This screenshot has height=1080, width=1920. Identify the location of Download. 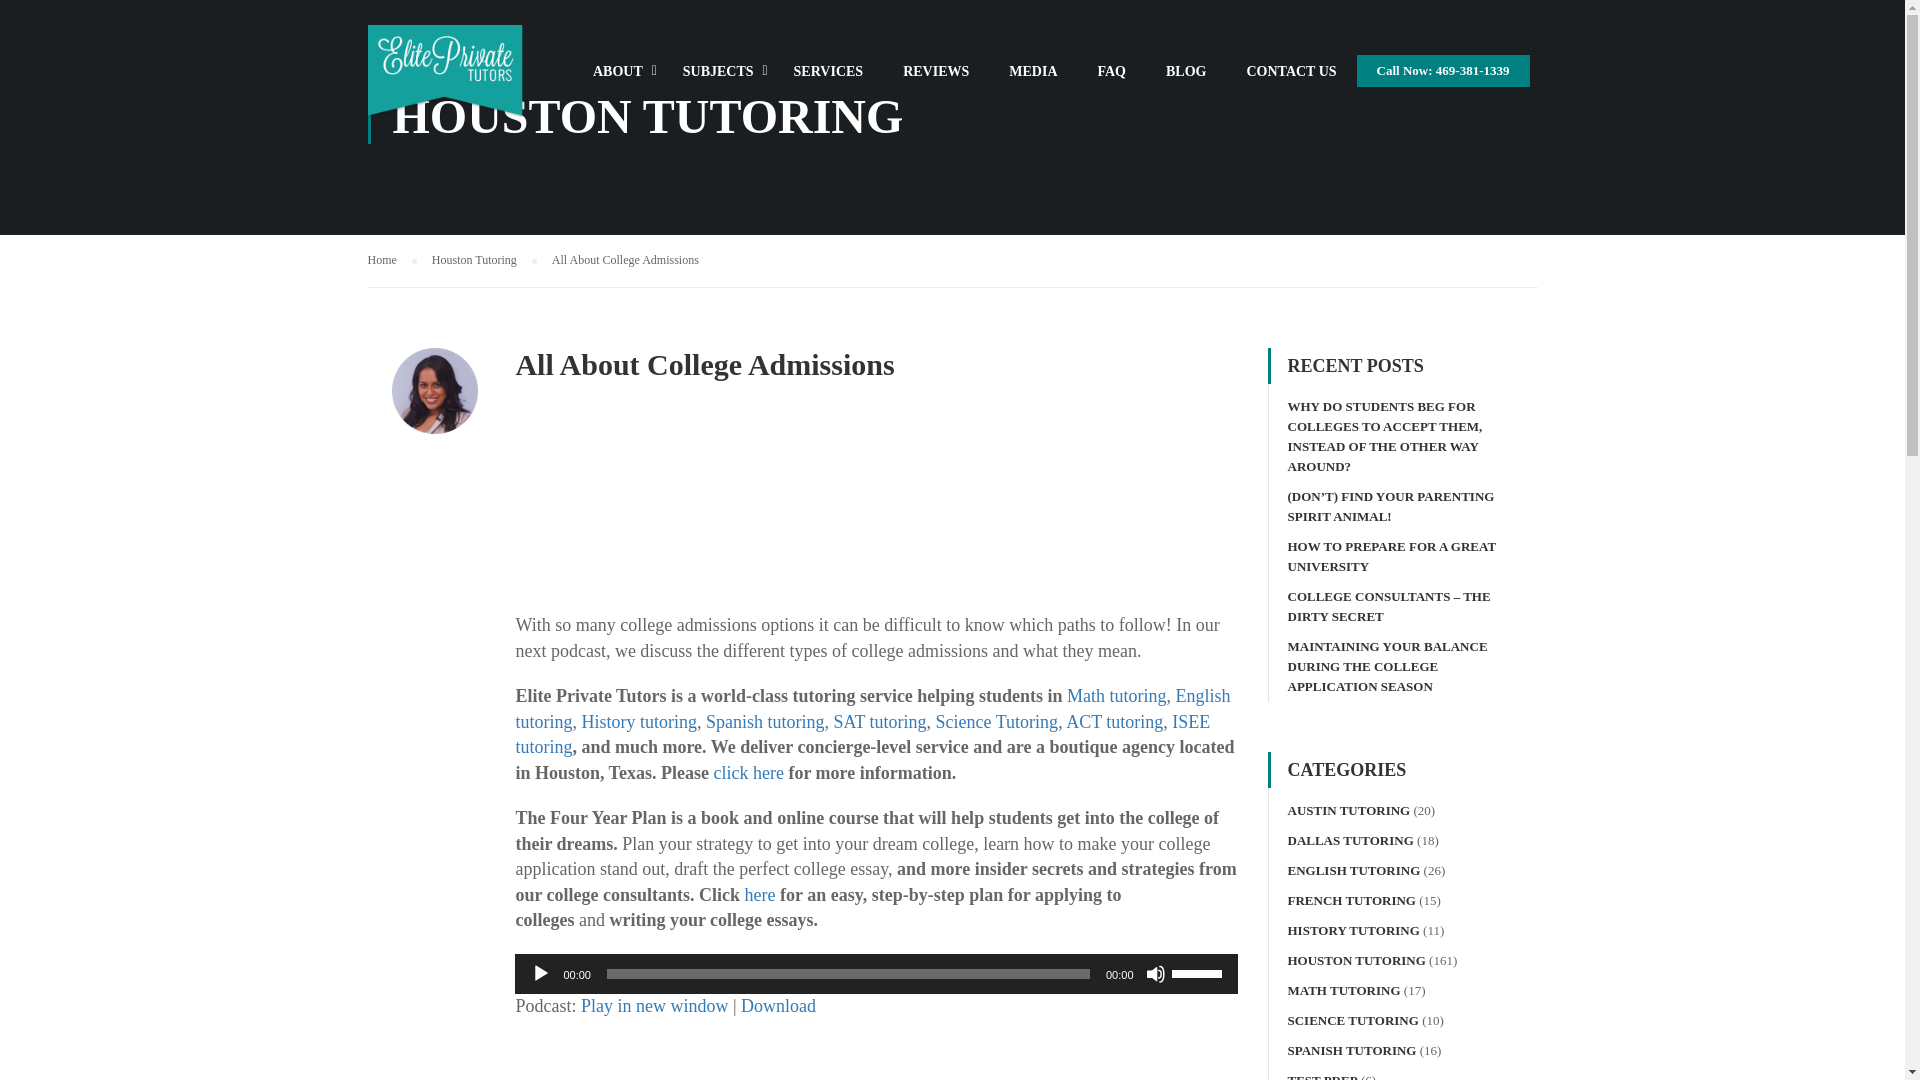
(778, 1006).